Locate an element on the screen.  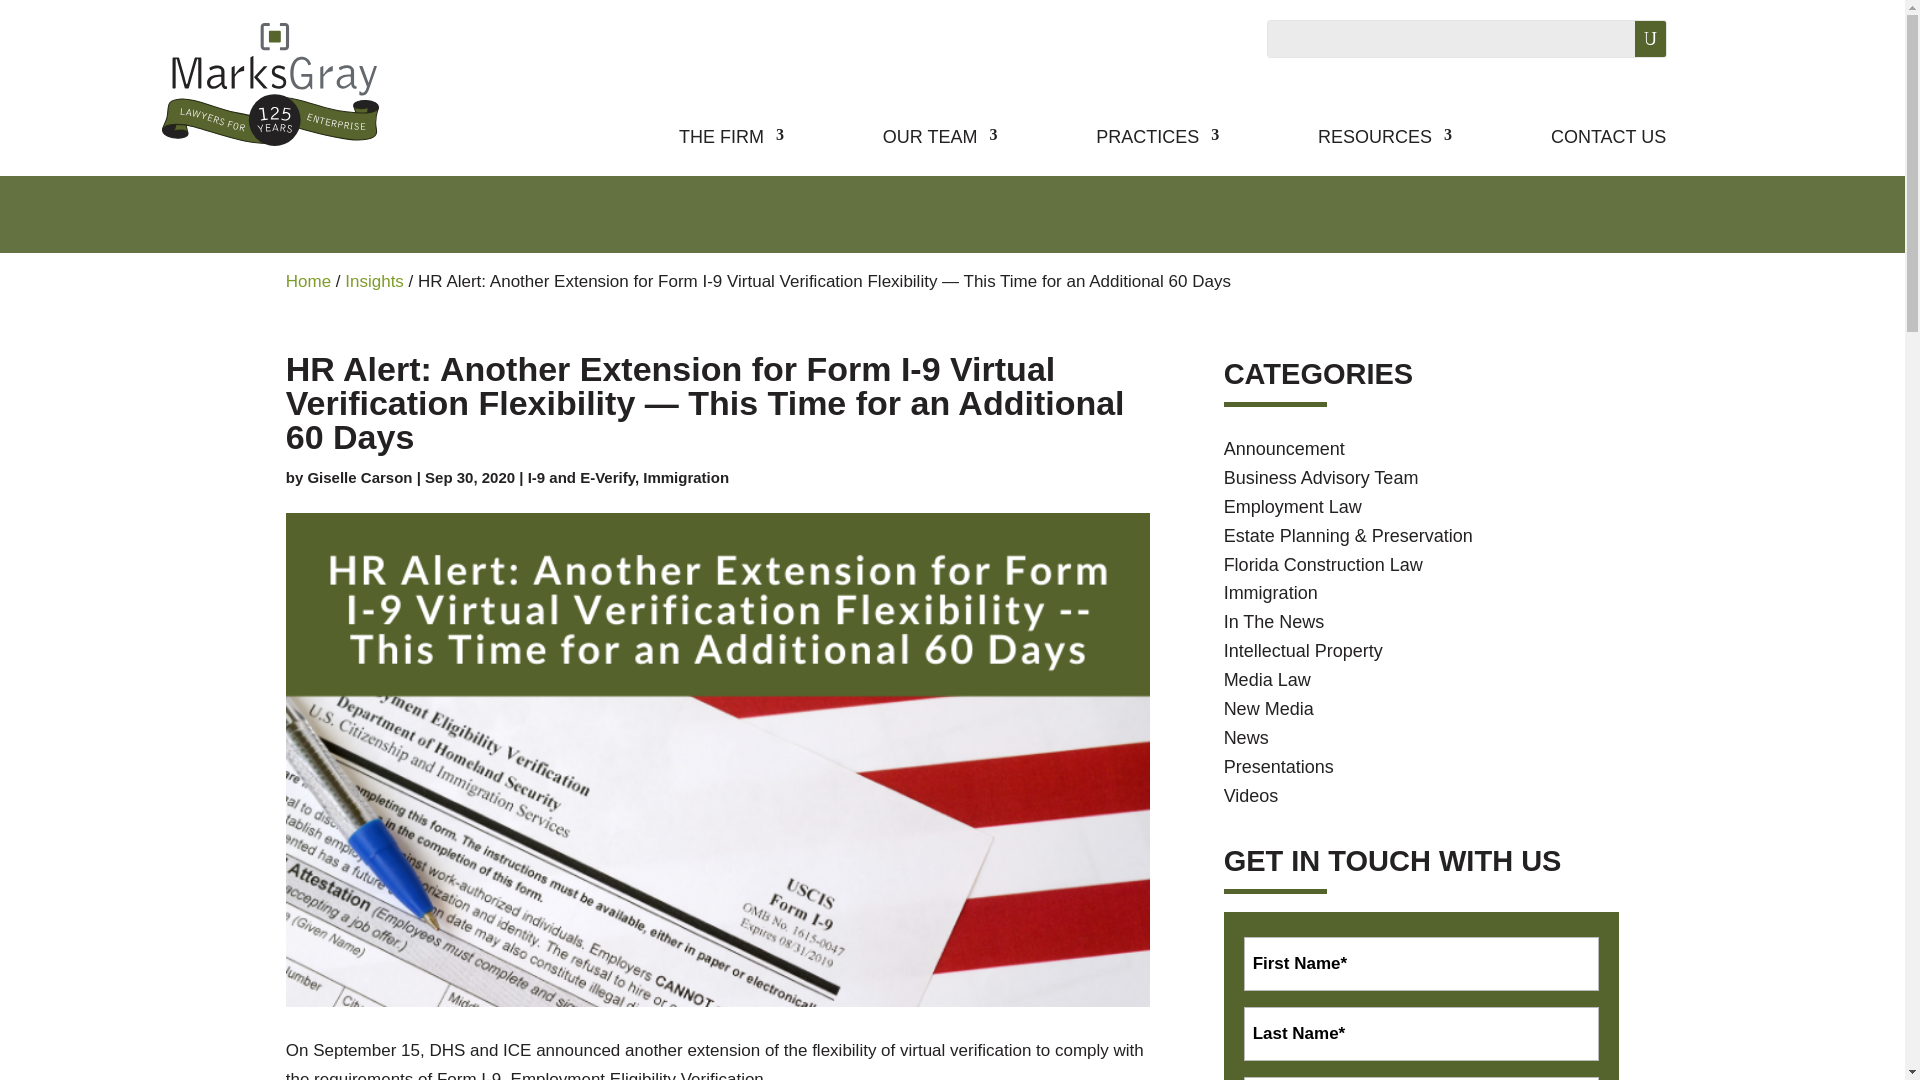
Posts by Giselle Carson is located at coordinates (360, 477).